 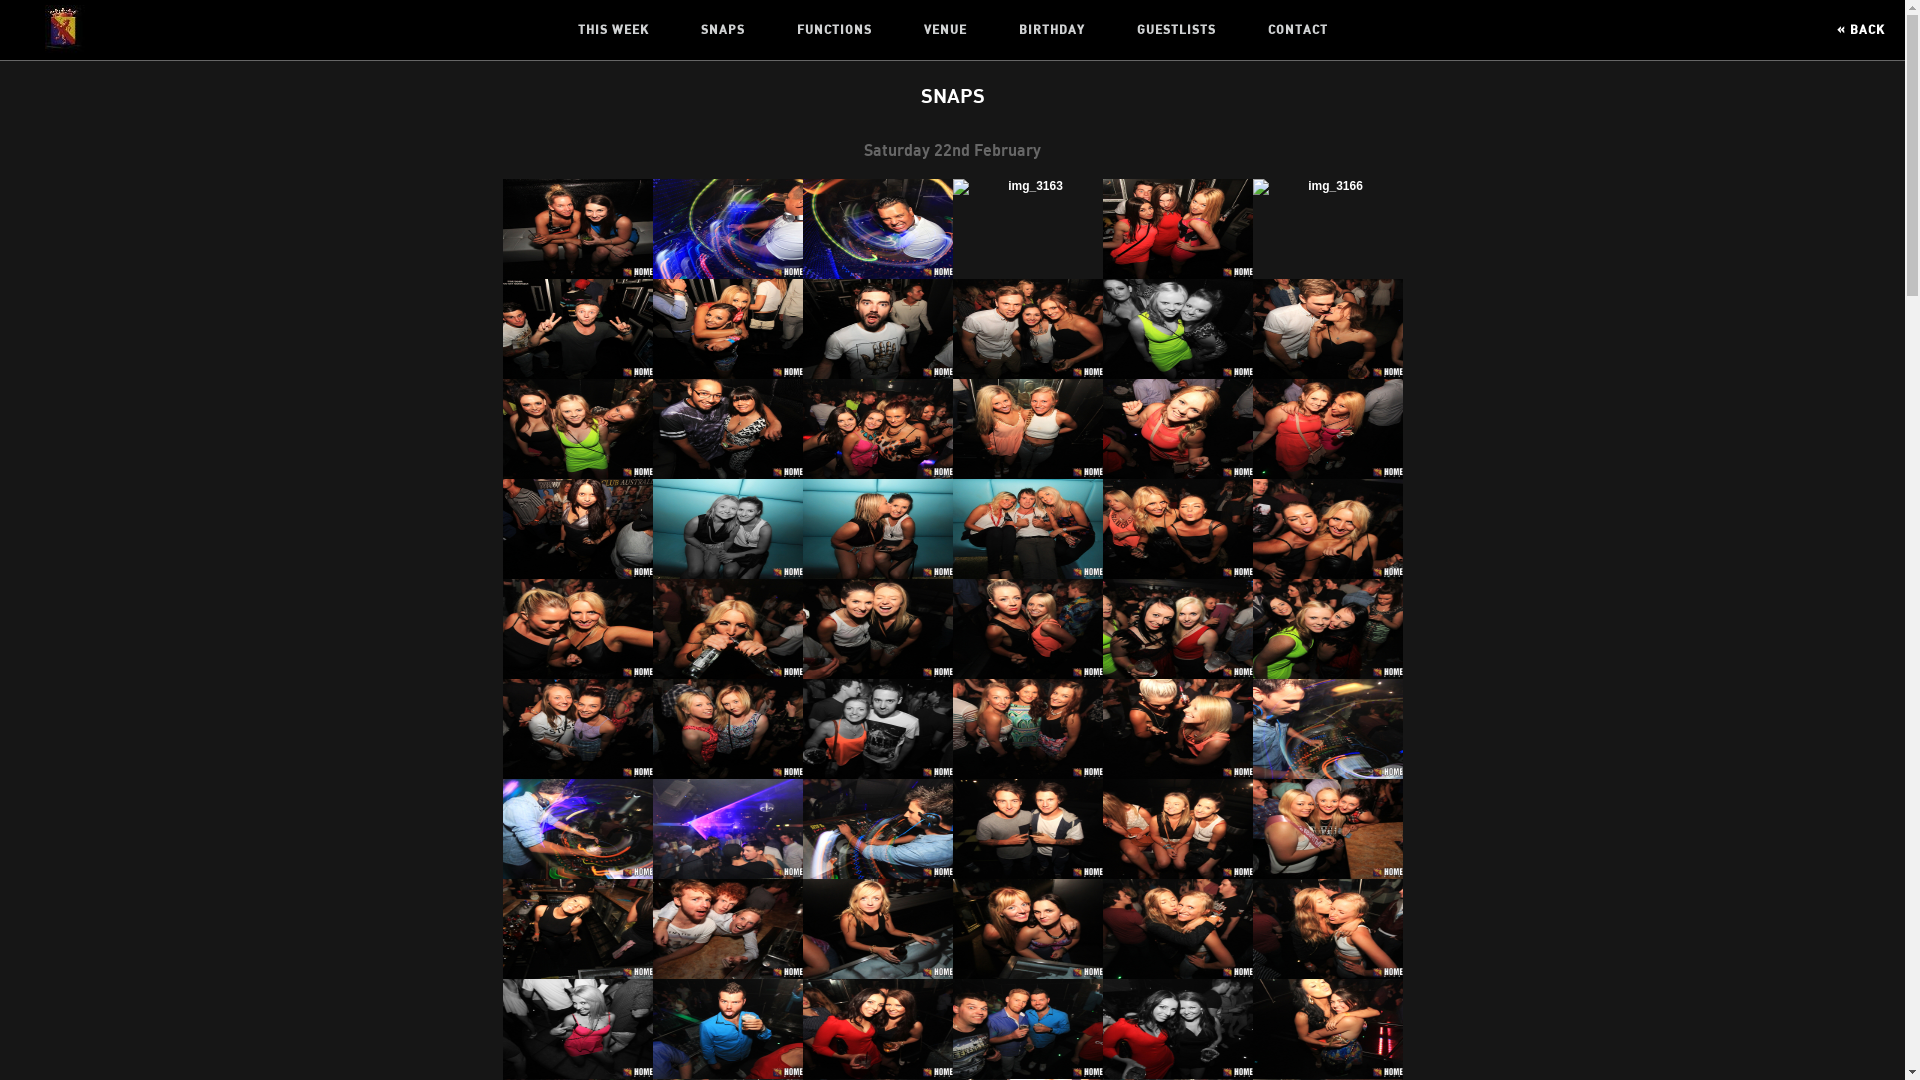 I want to click on  , so click(x=1177, y=329).